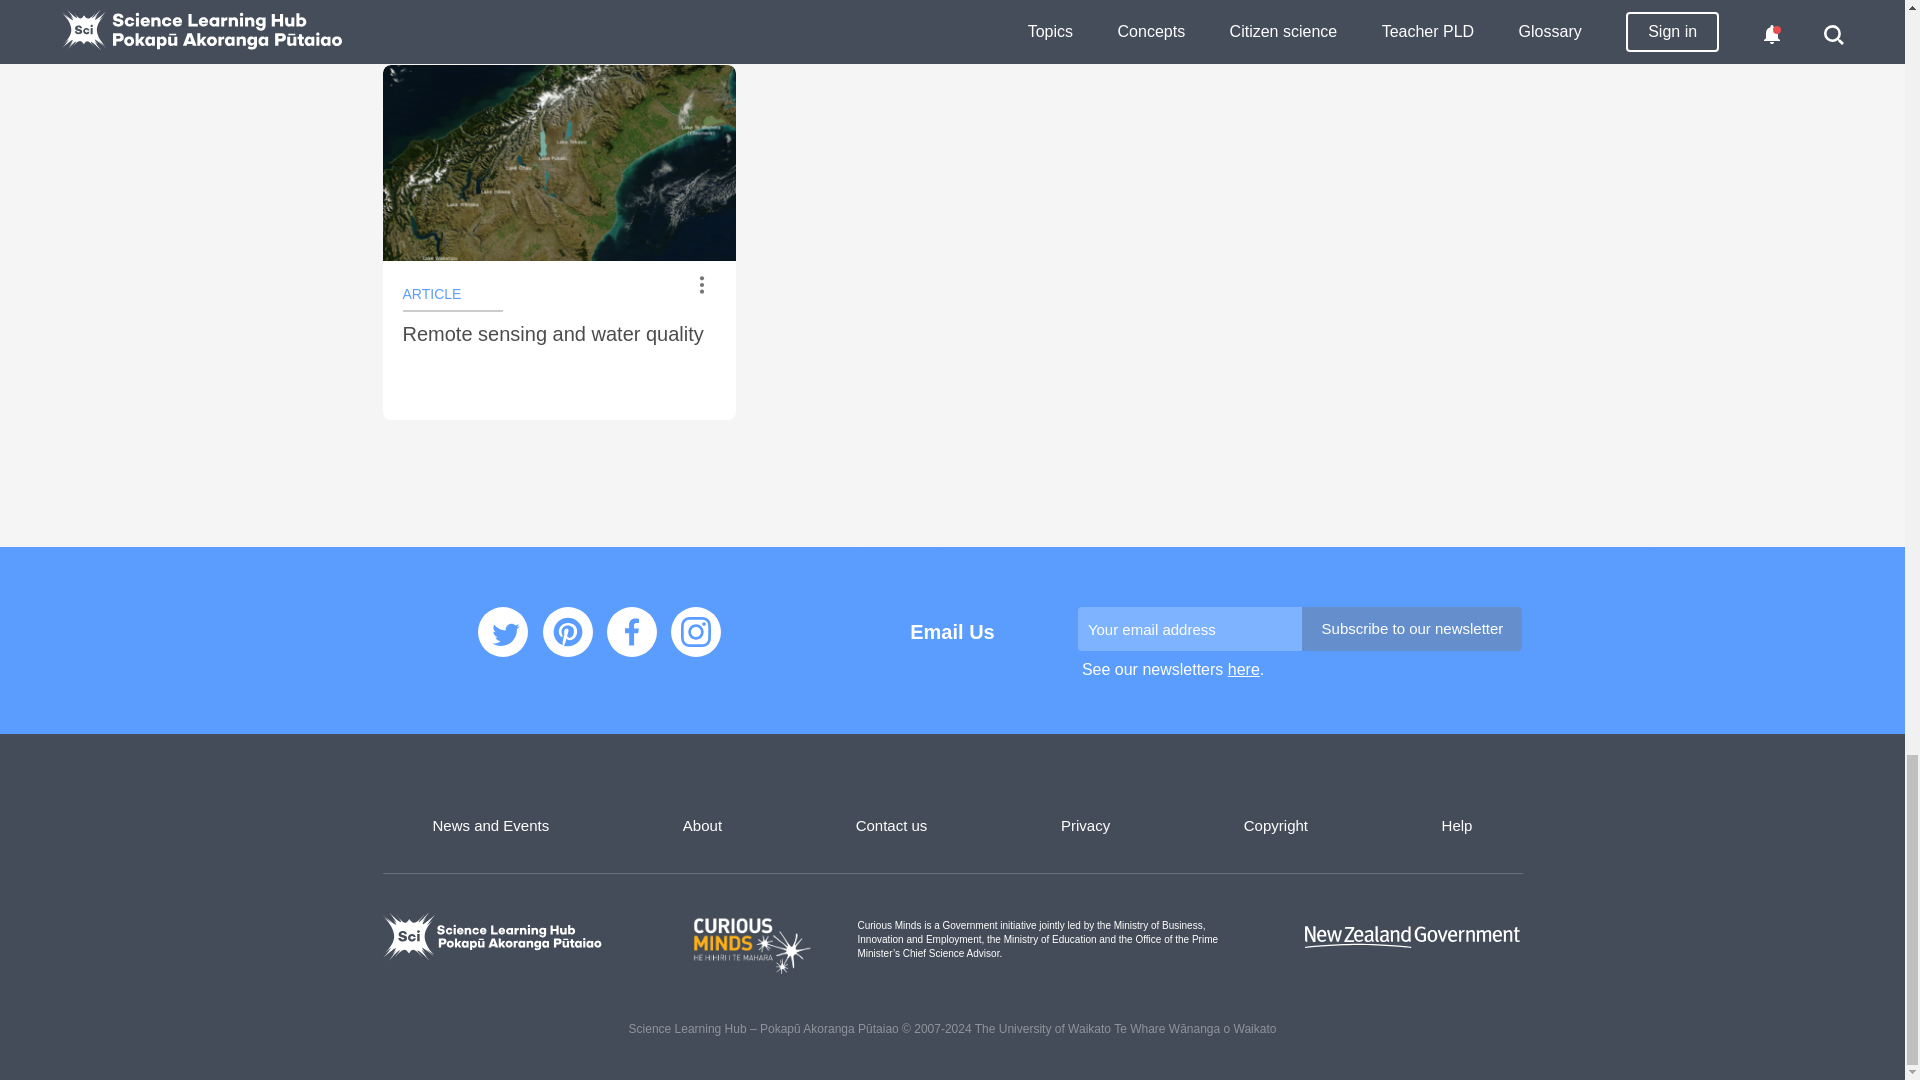 Image resolution: width=1920 pixels, height=1080 pixels. I want to click on Contact us, so click(892, 824).